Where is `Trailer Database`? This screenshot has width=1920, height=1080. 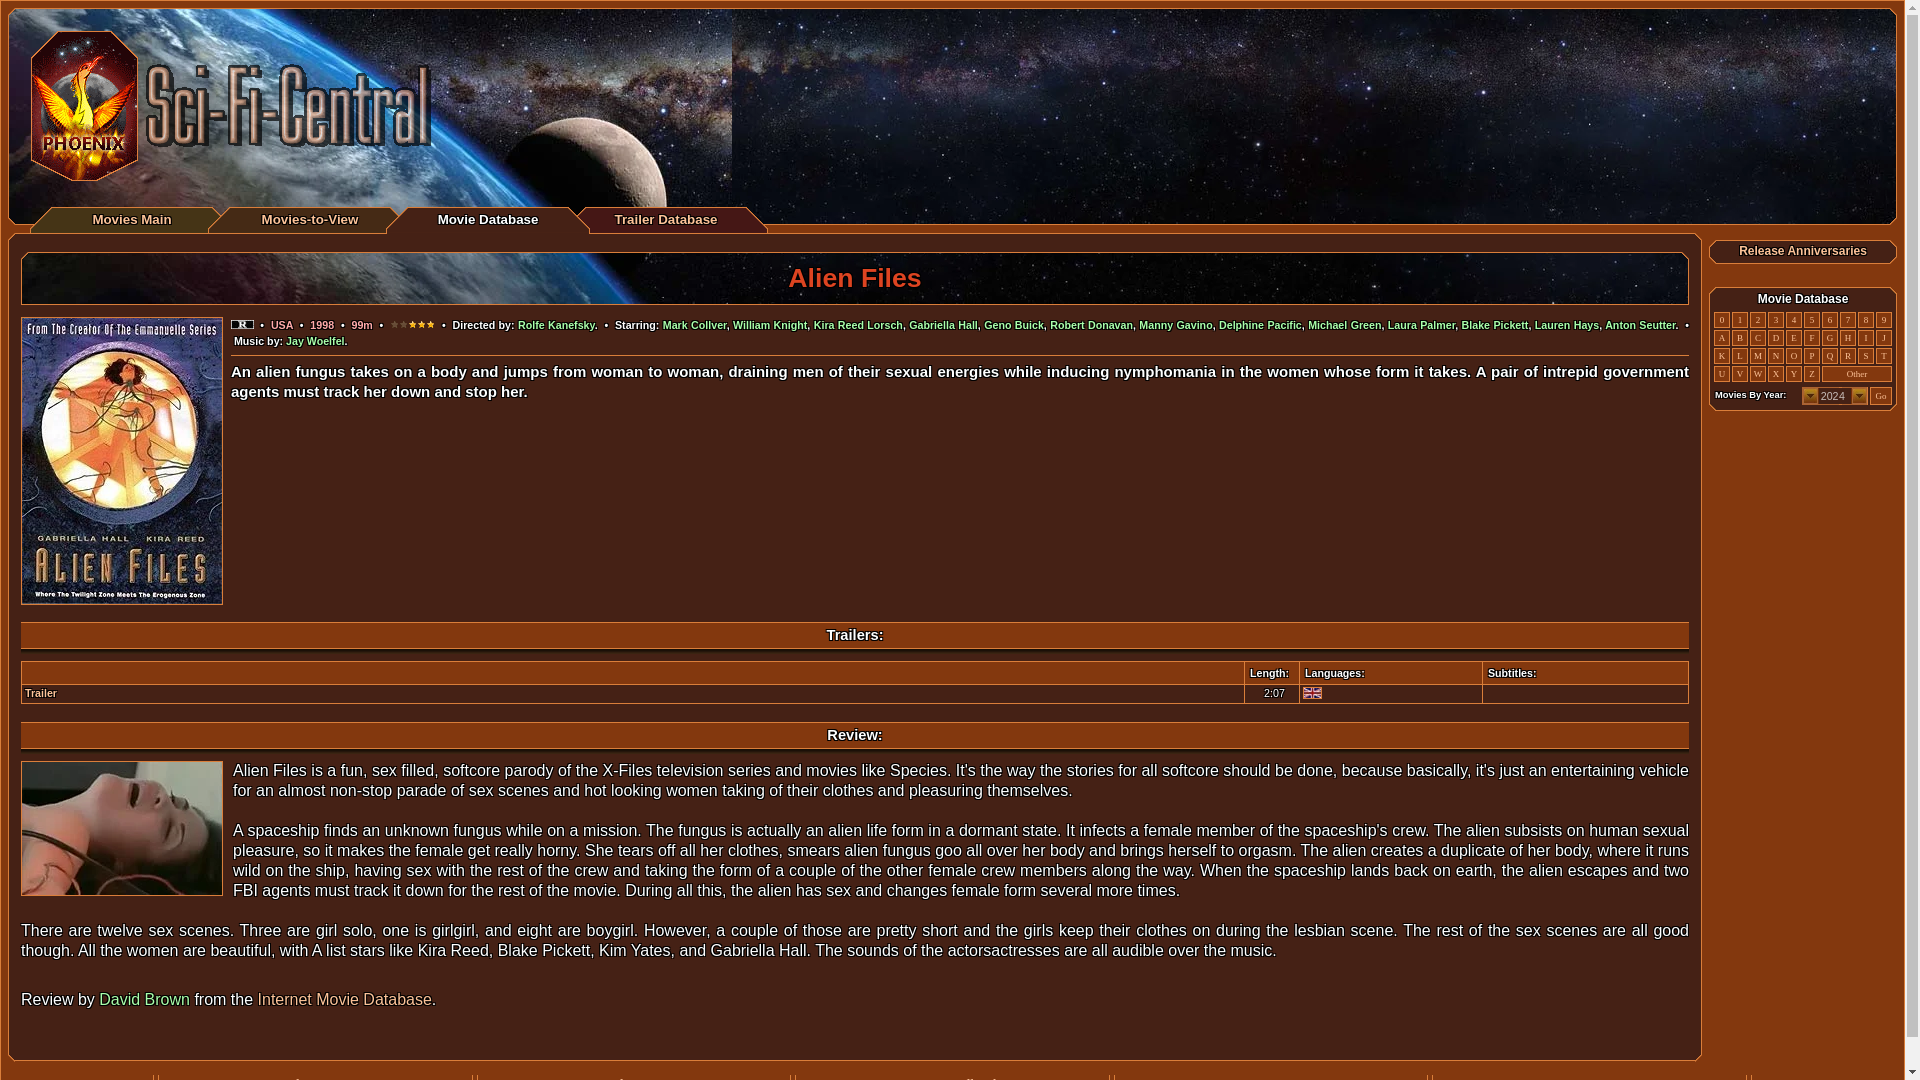
Trailer Database is located at coordinates (665, 218).